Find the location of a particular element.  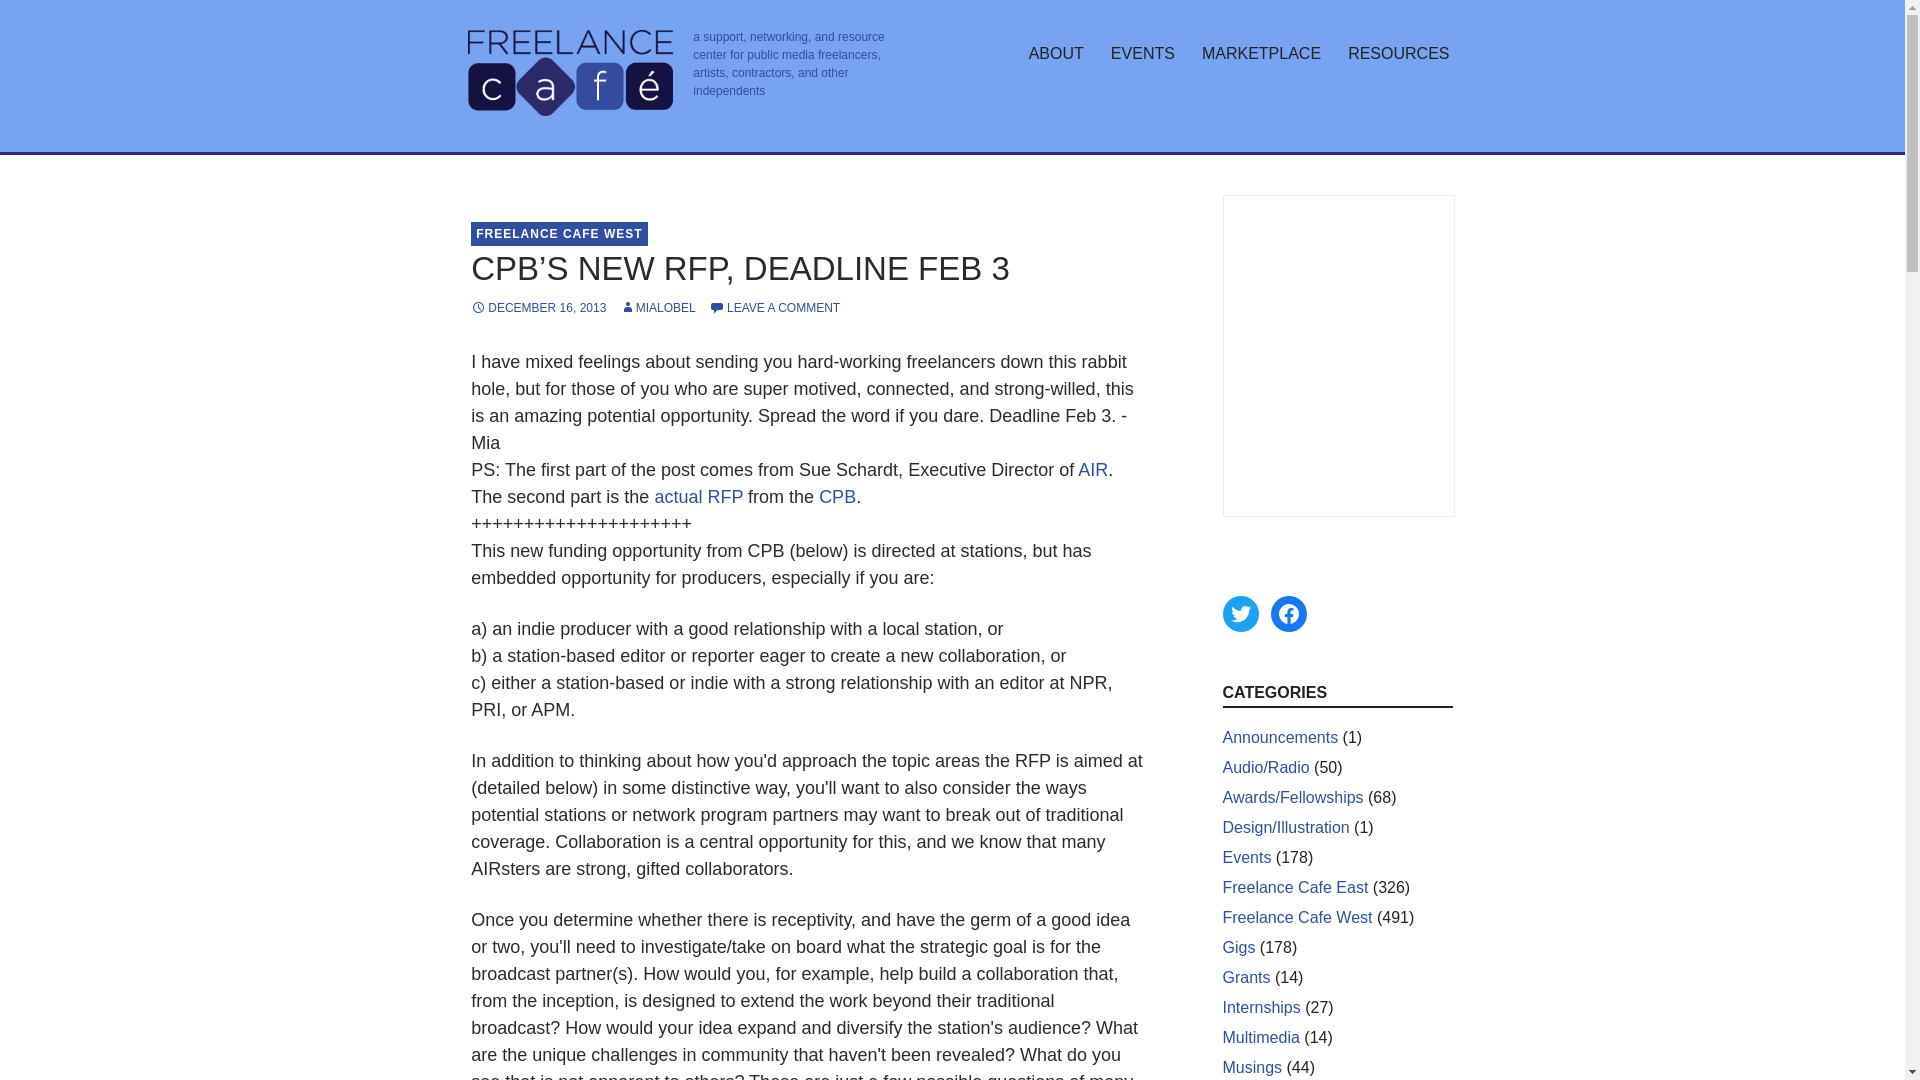

Facebook is located at coordinates (1287, 614).